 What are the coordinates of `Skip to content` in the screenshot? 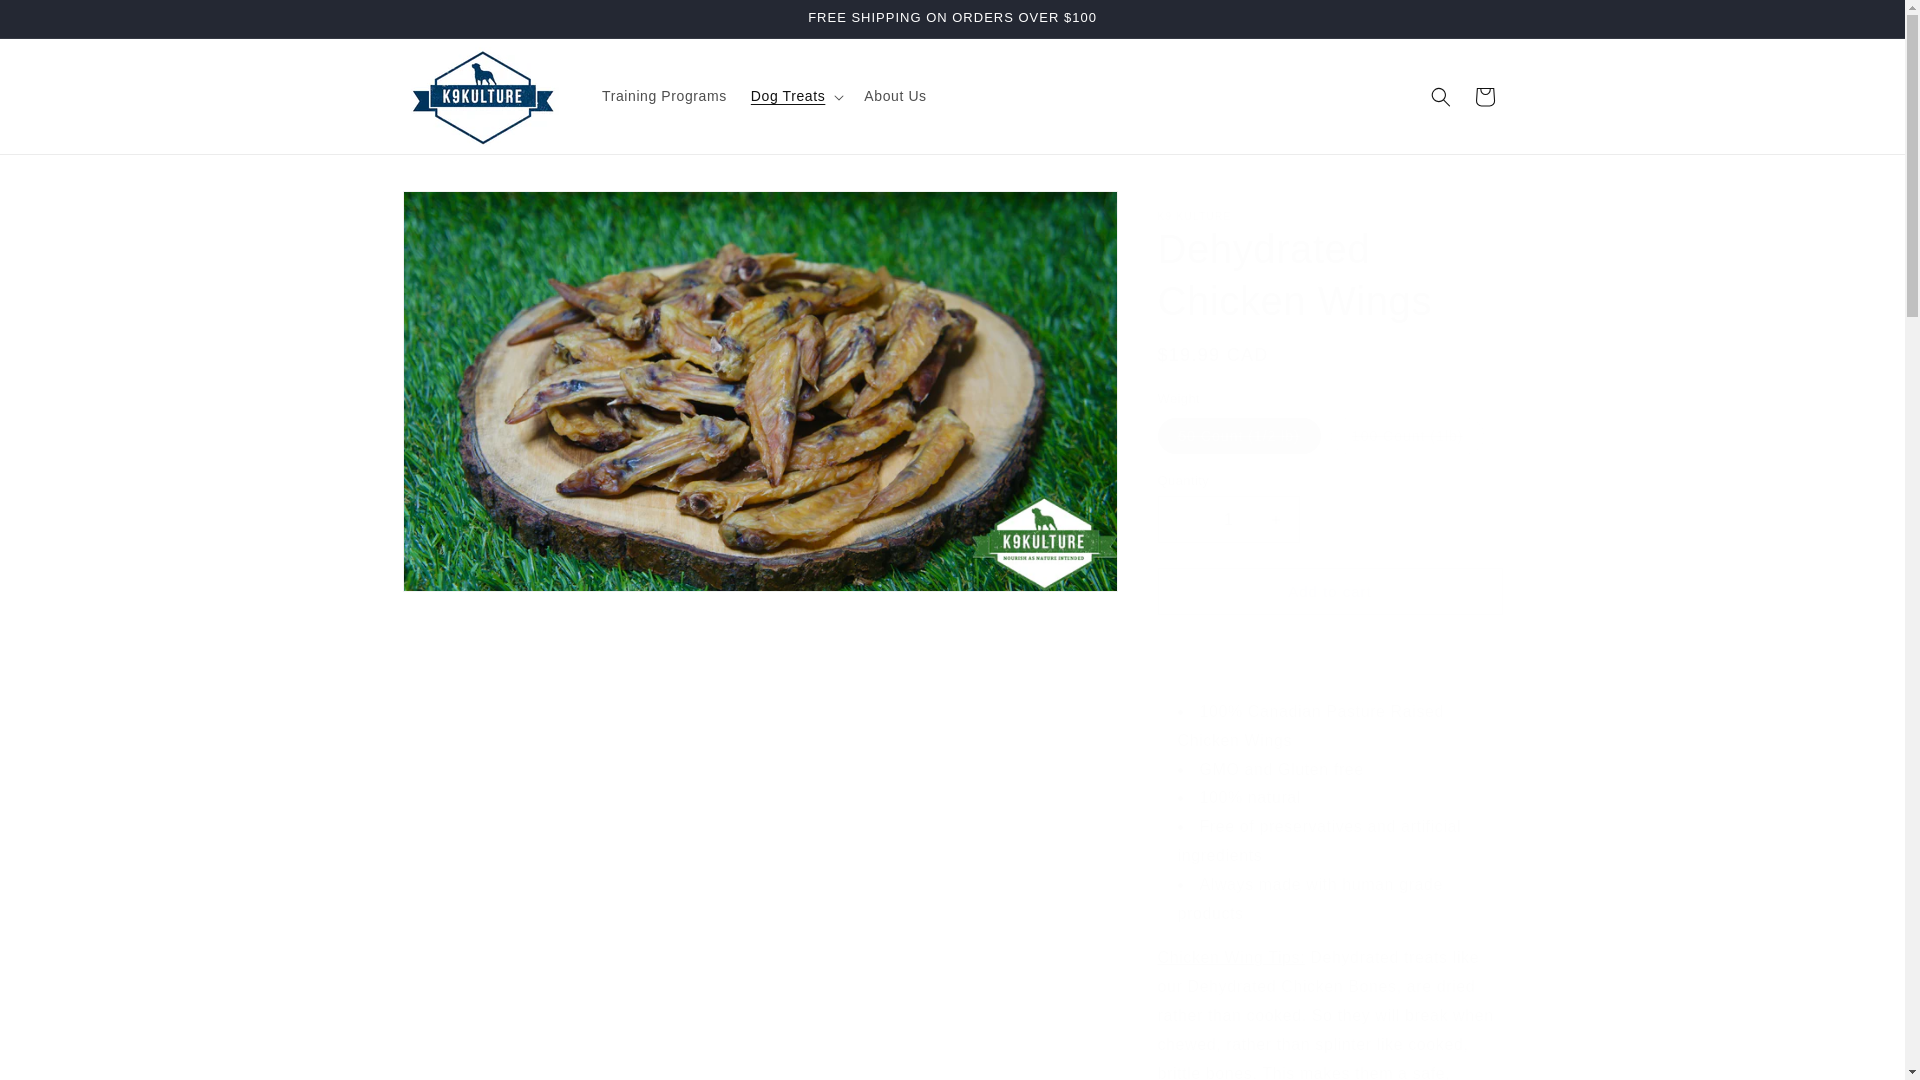 It's located at (60, 23).